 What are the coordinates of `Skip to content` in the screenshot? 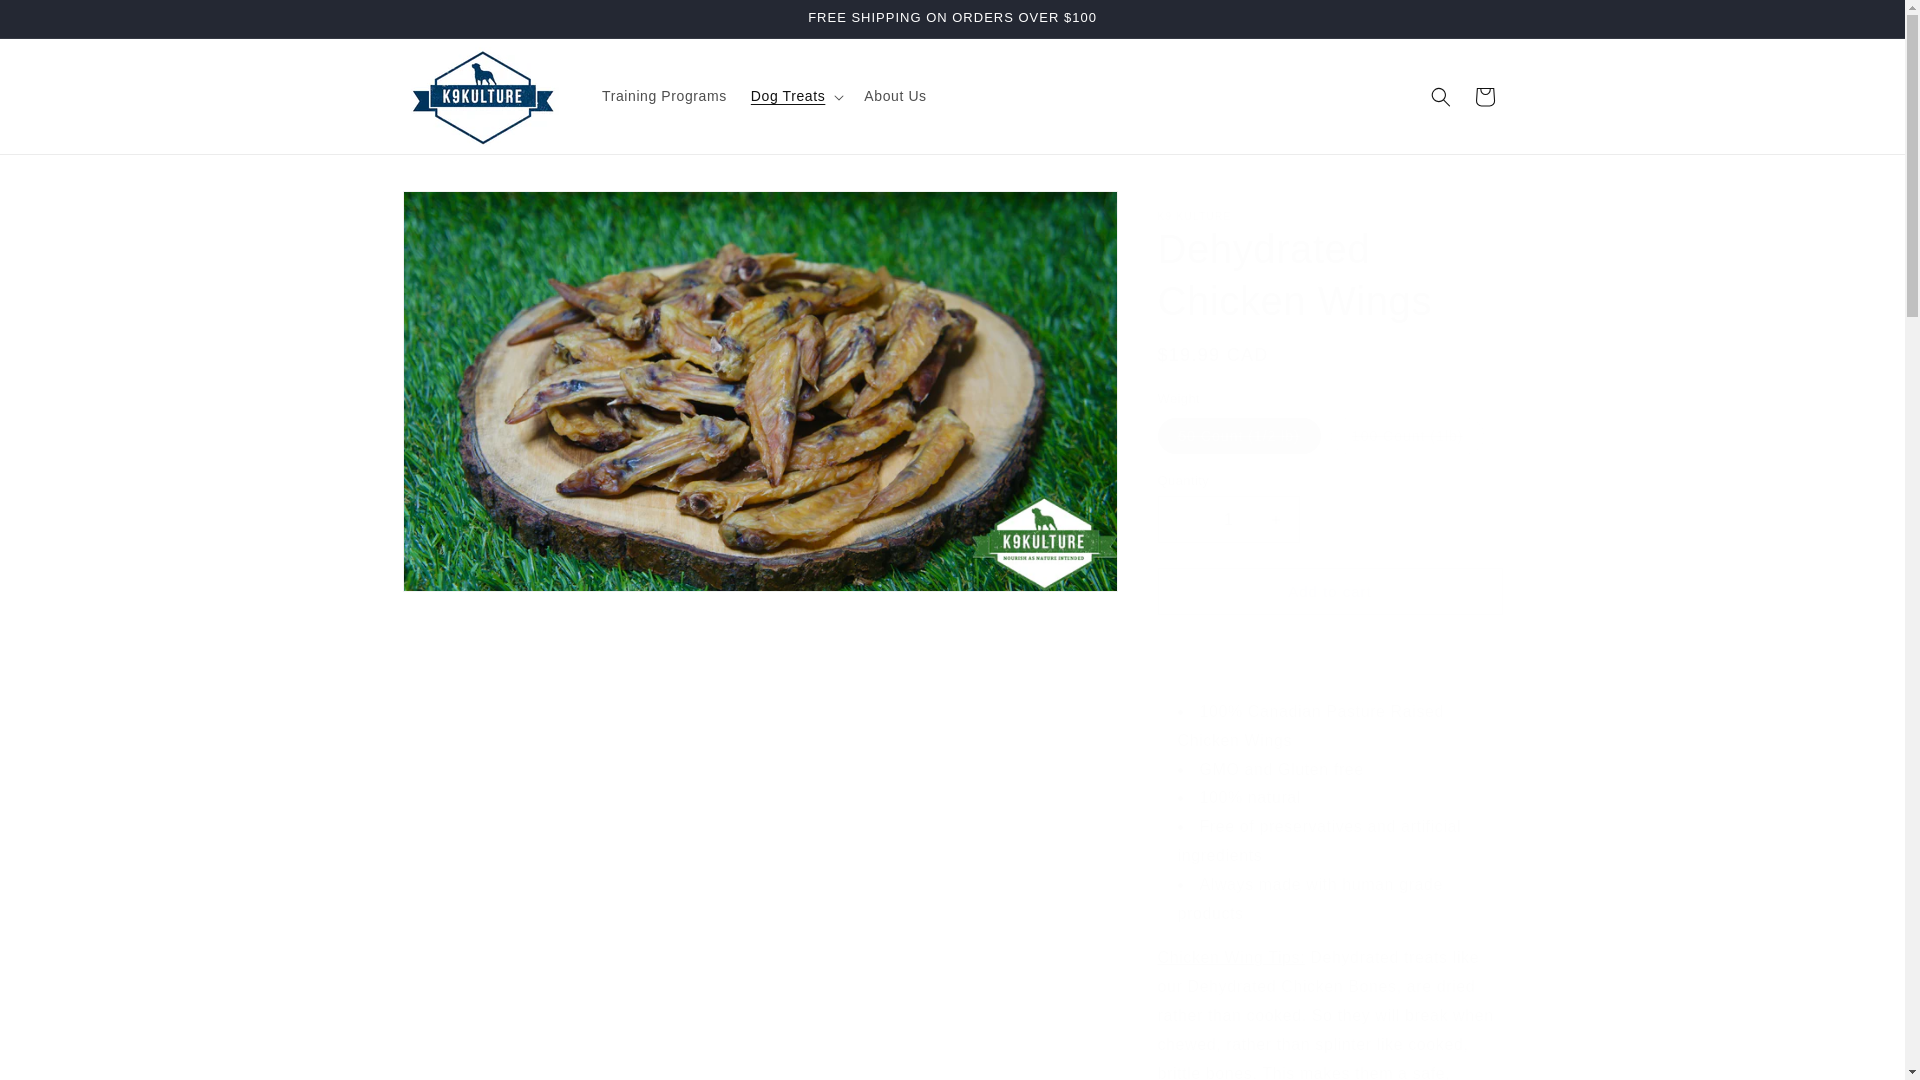 It's located at (60, 23).